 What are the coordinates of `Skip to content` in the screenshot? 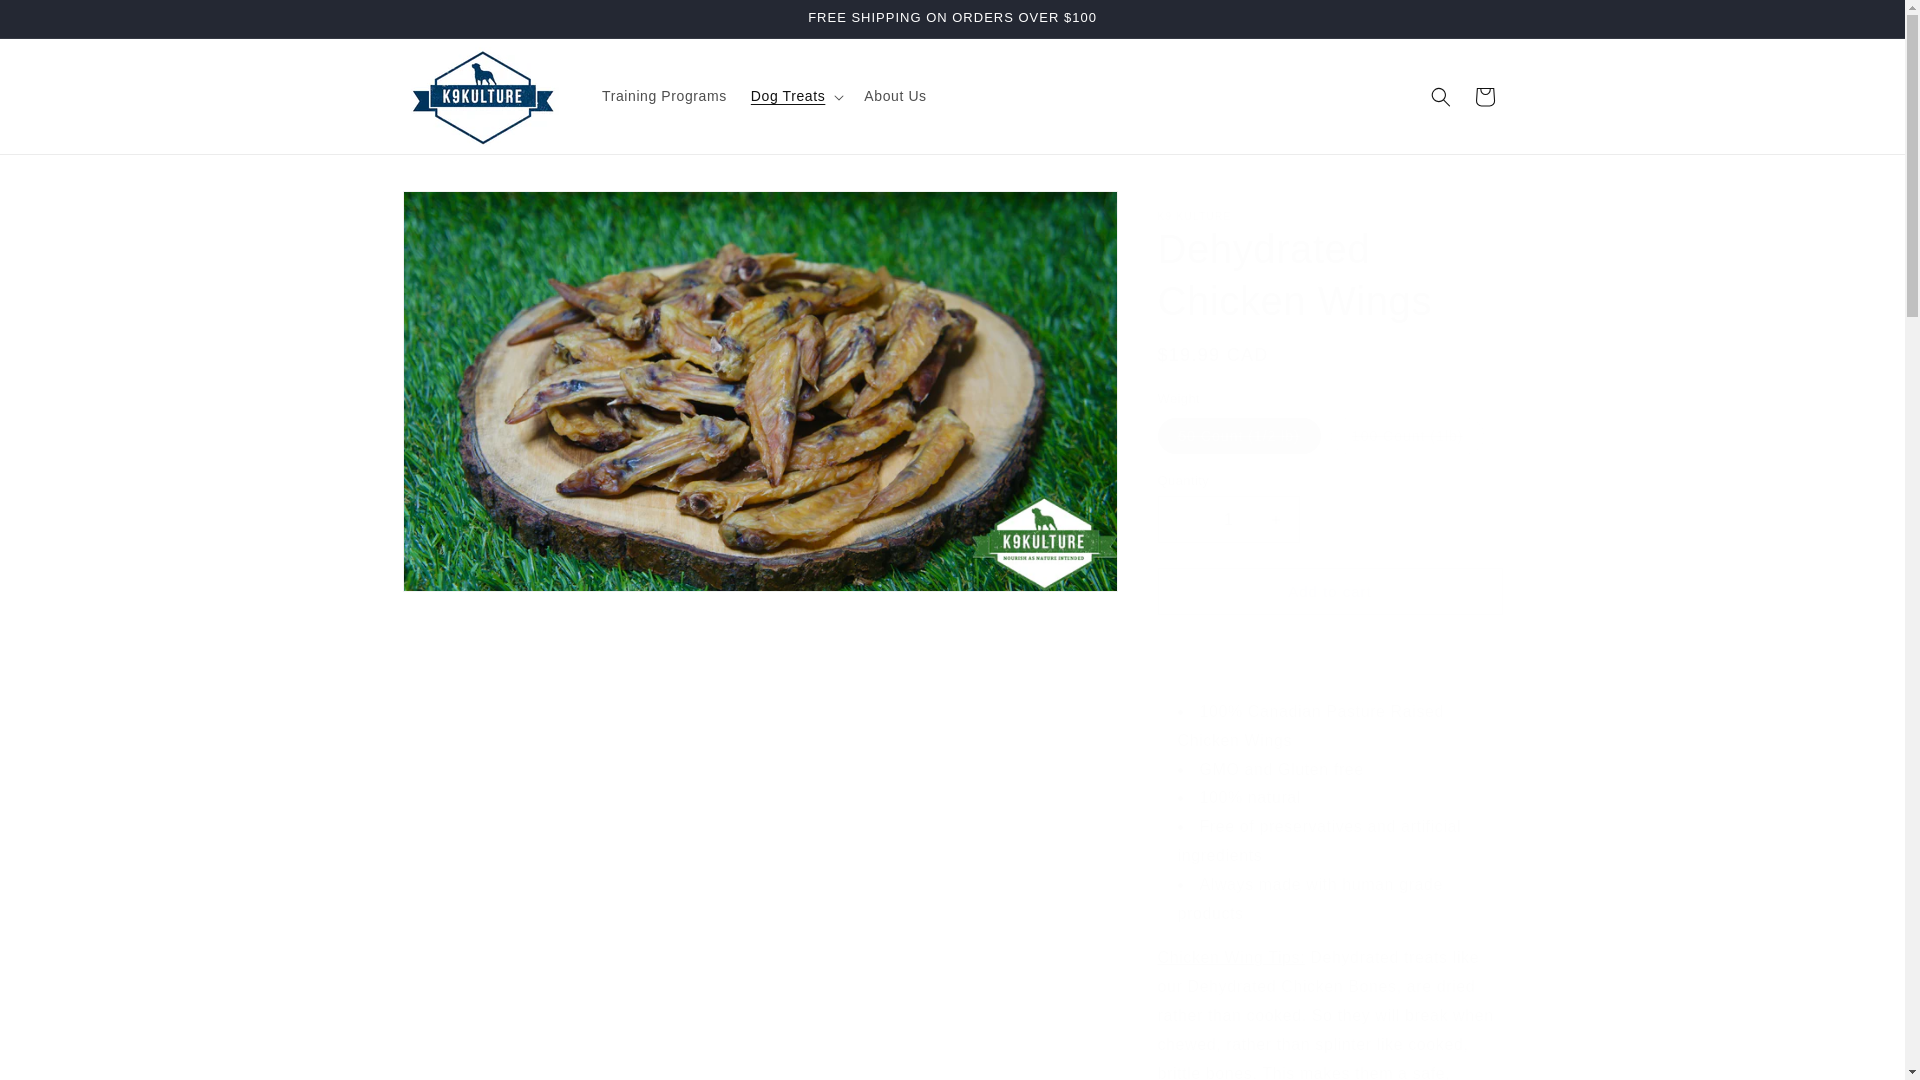 It's located at (60, 23).